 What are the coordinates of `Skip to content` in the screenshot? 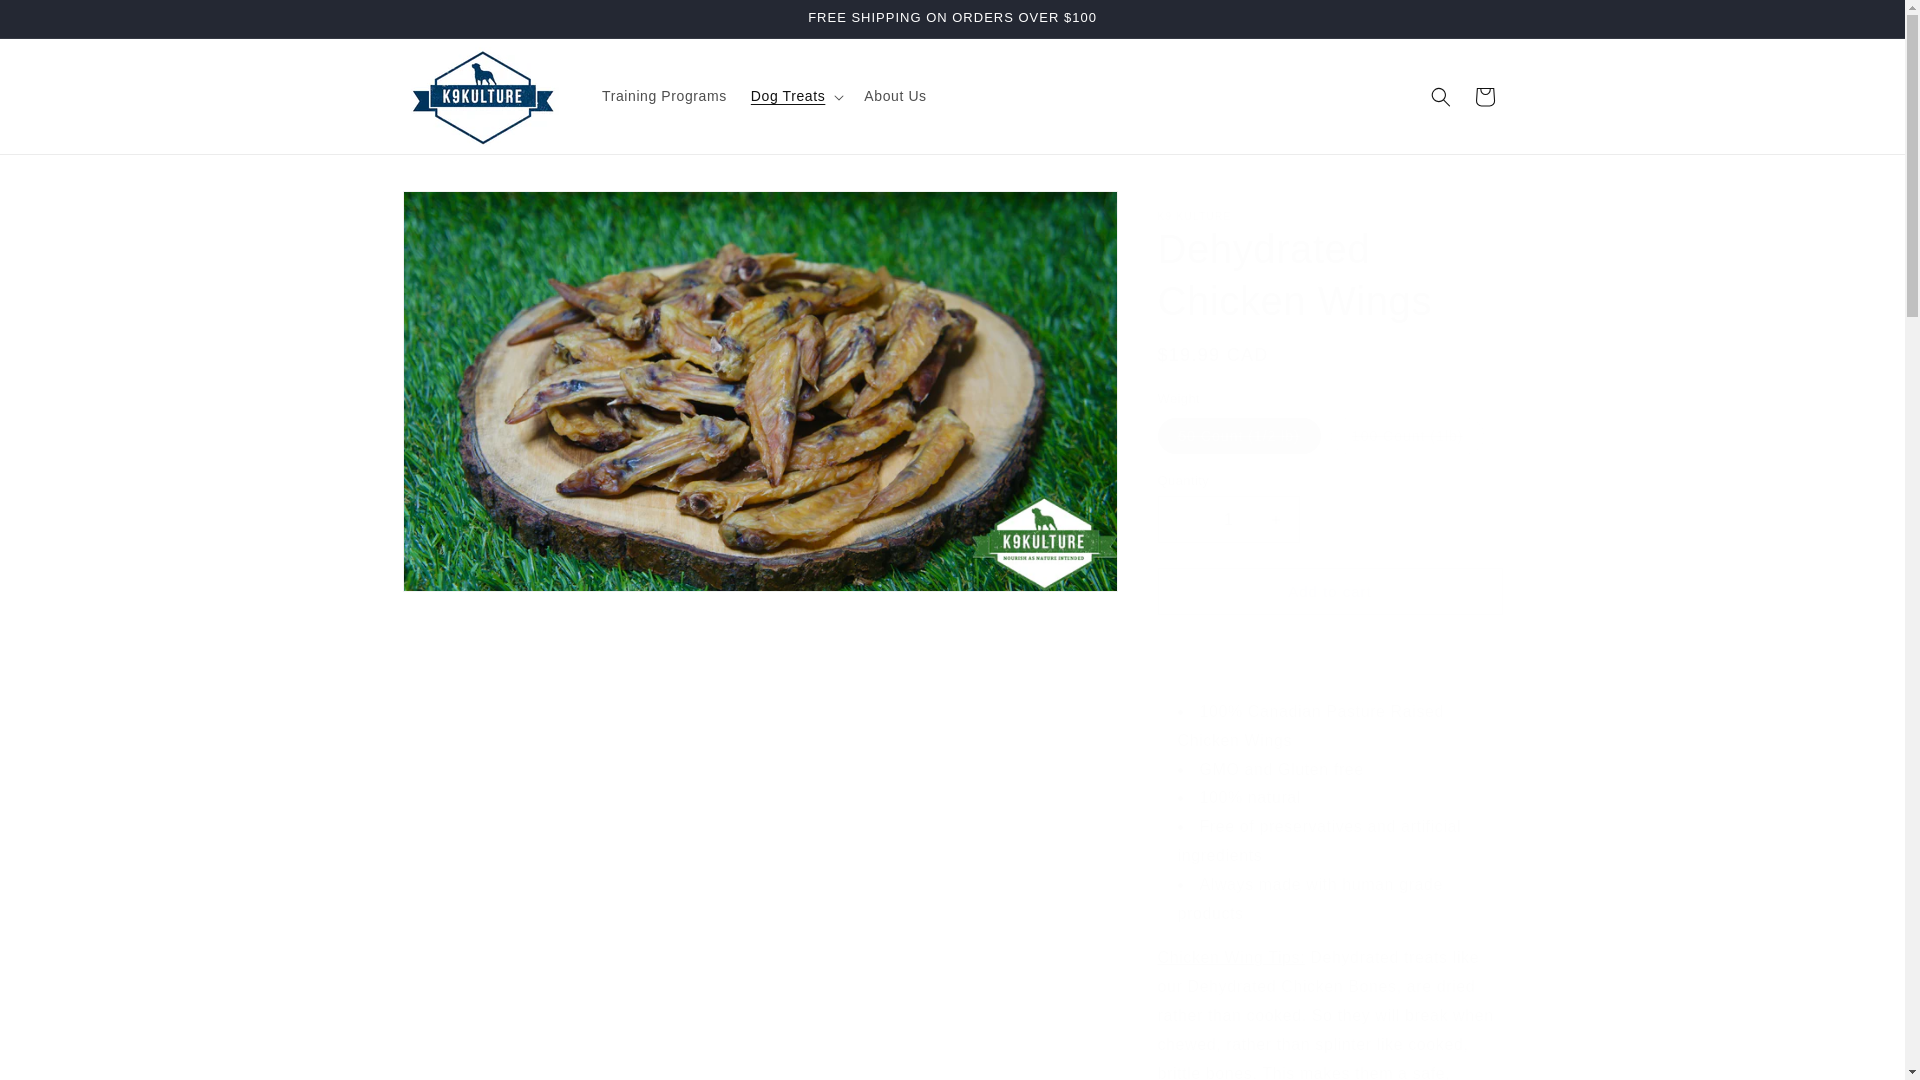 It's located at (60, 23).